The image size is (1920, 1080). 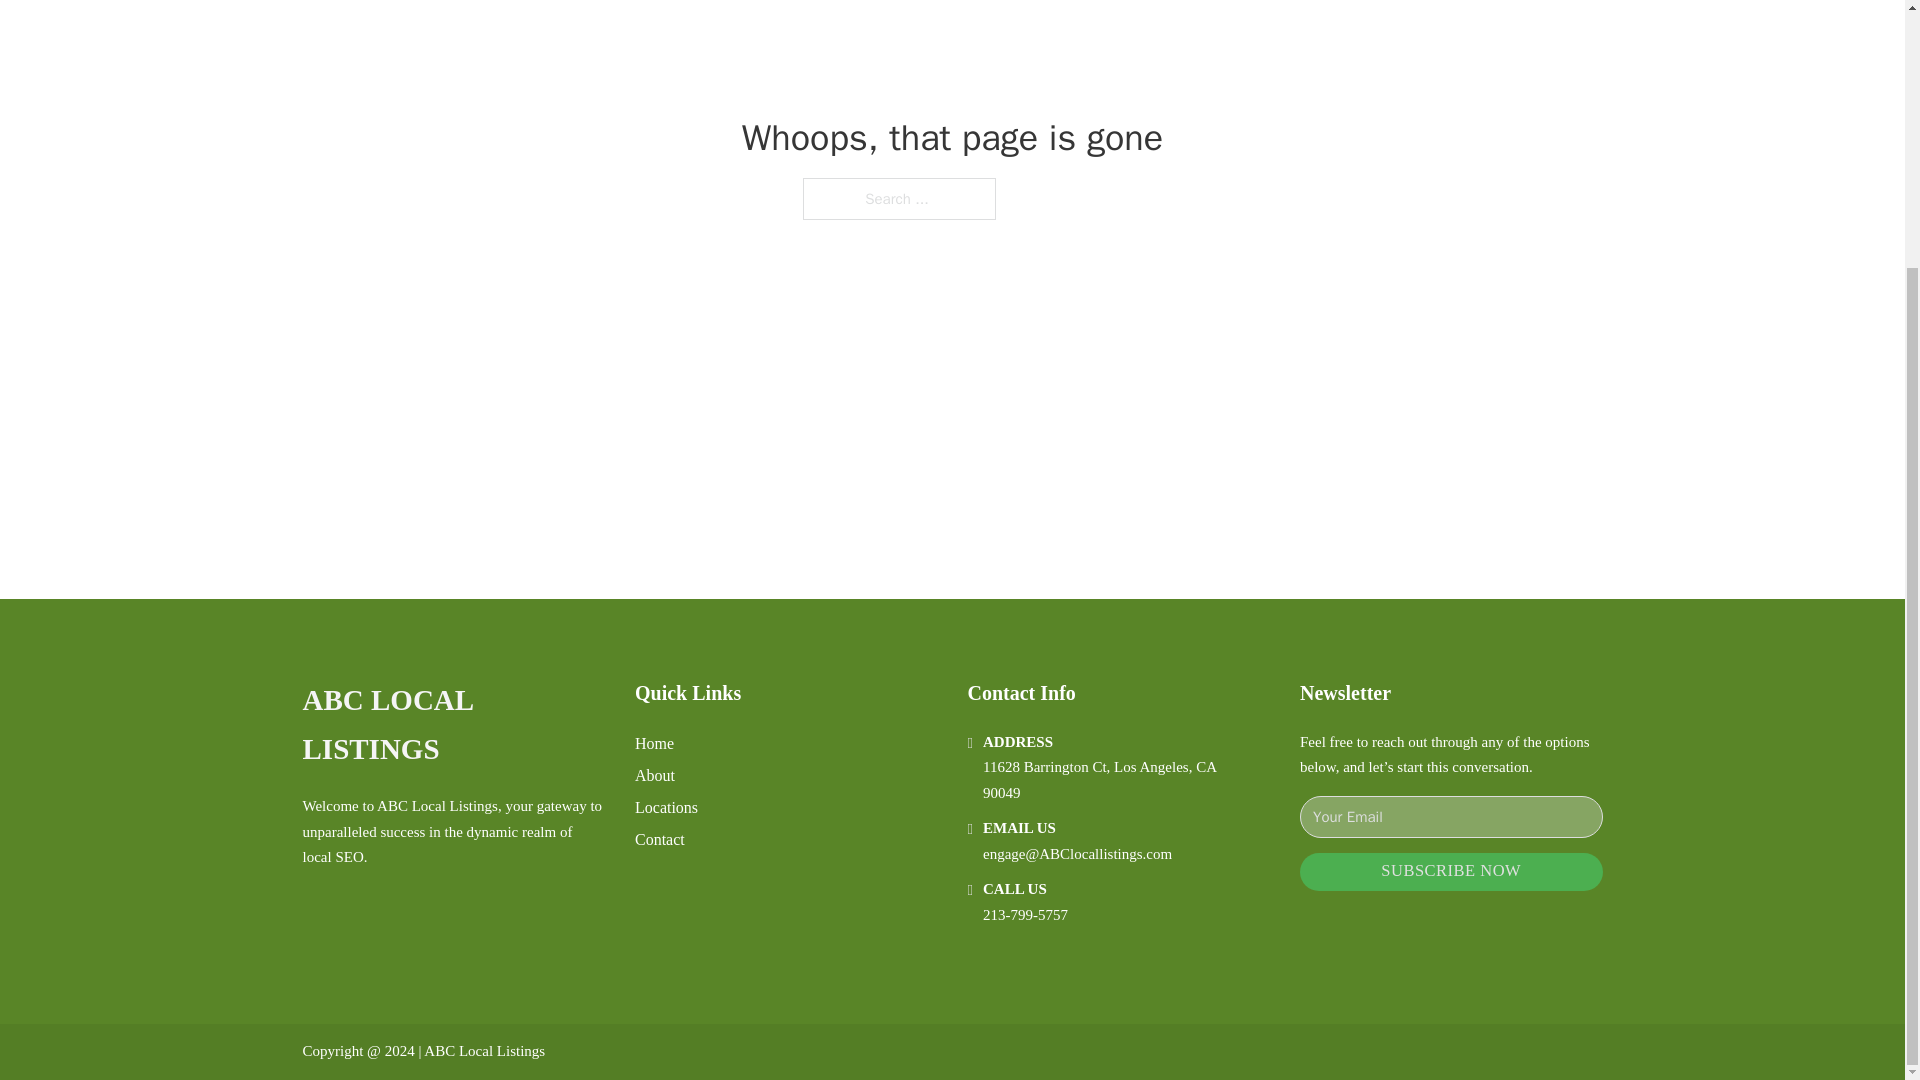 I want to click on About, so click(x=655, y=776).